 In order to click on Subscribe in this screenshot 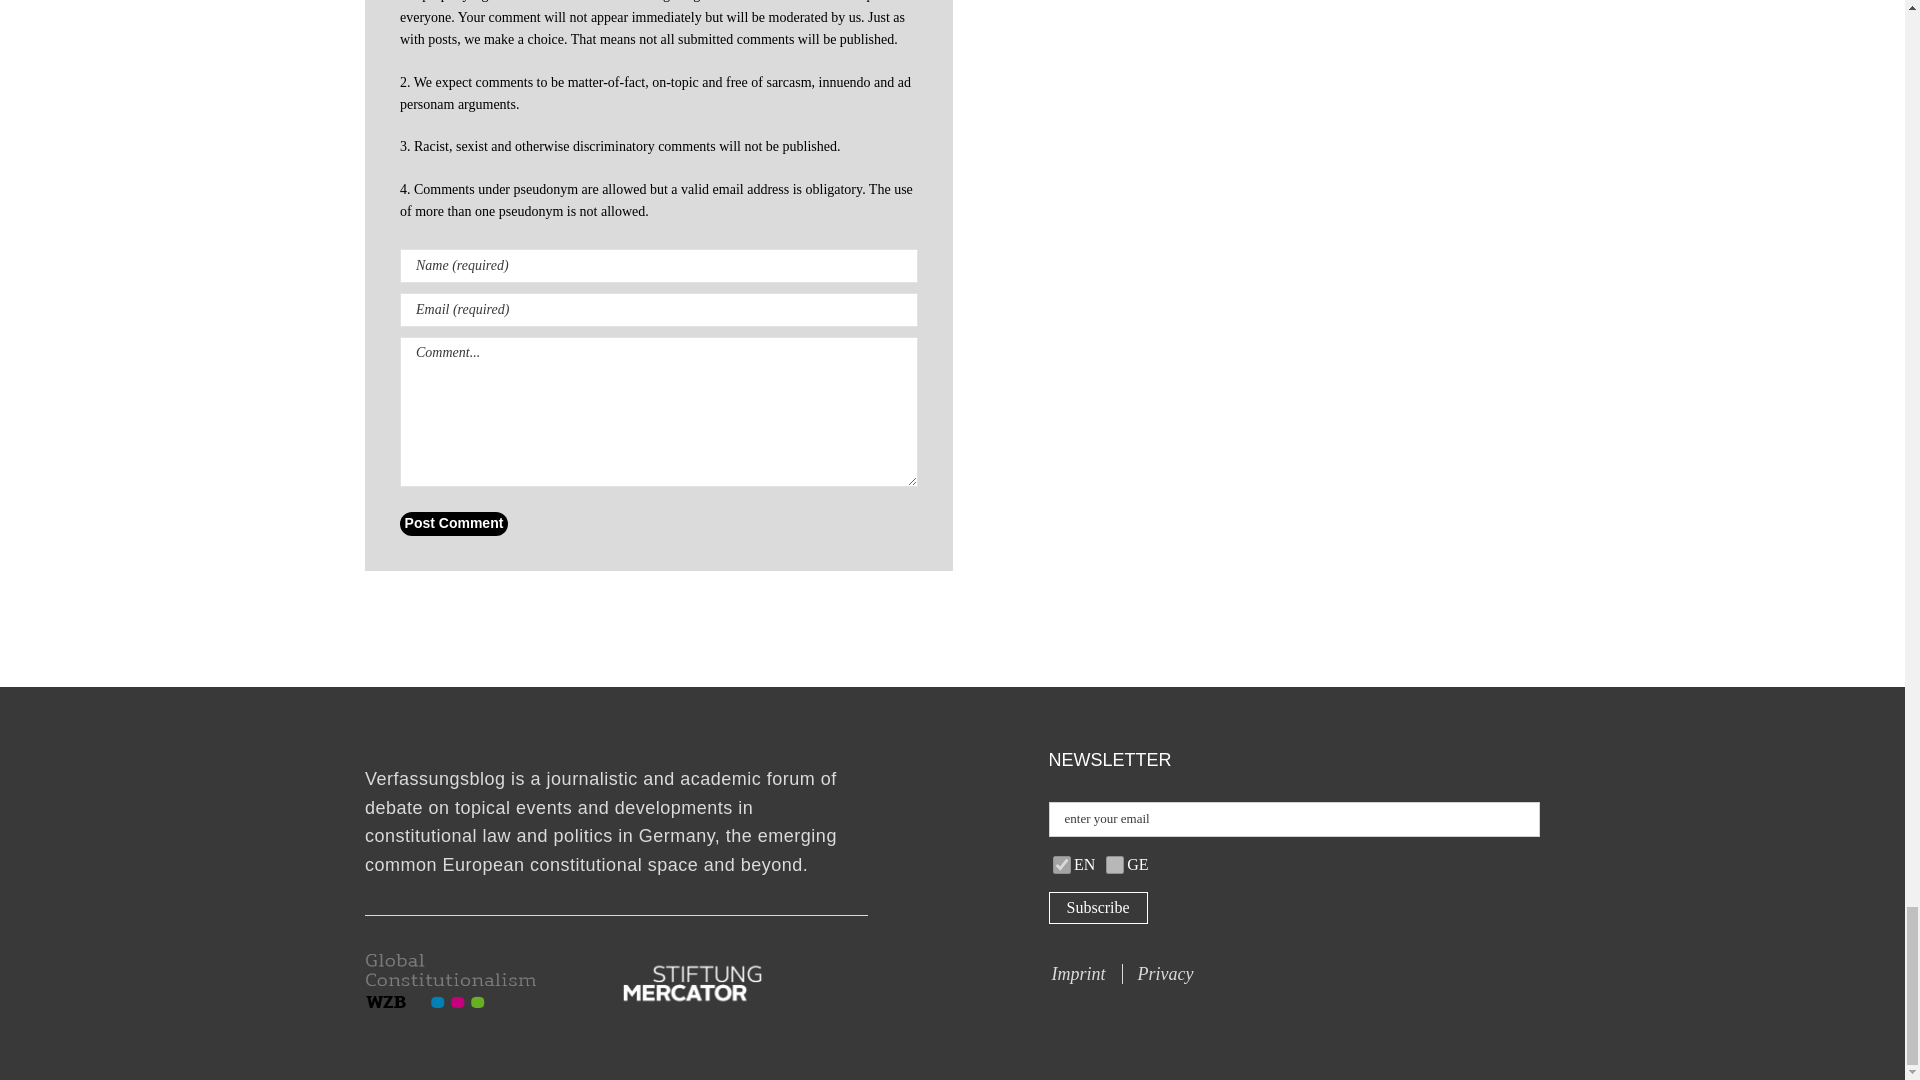, I will do `click(1097, 908)`.